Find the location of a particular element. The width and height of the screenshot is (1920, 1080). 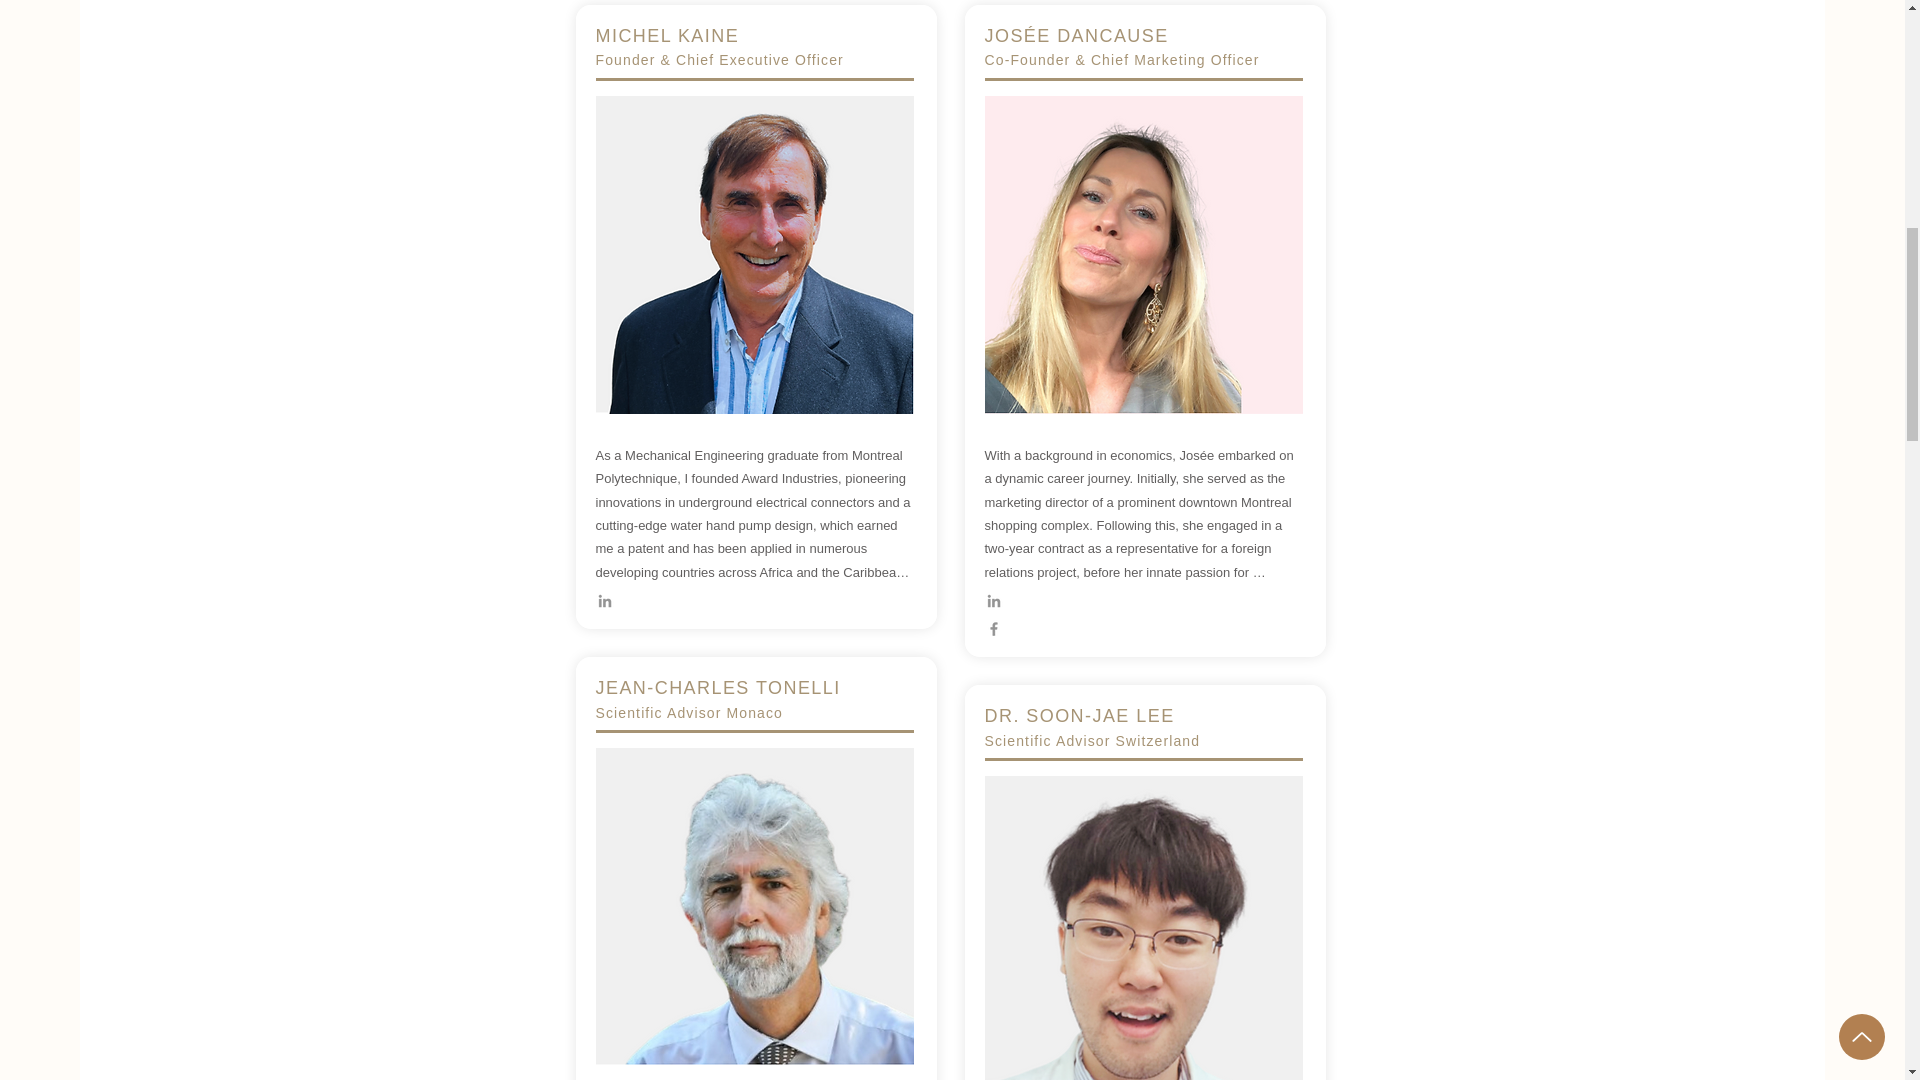

Michel Kaine is located at coordinates (754, 254).